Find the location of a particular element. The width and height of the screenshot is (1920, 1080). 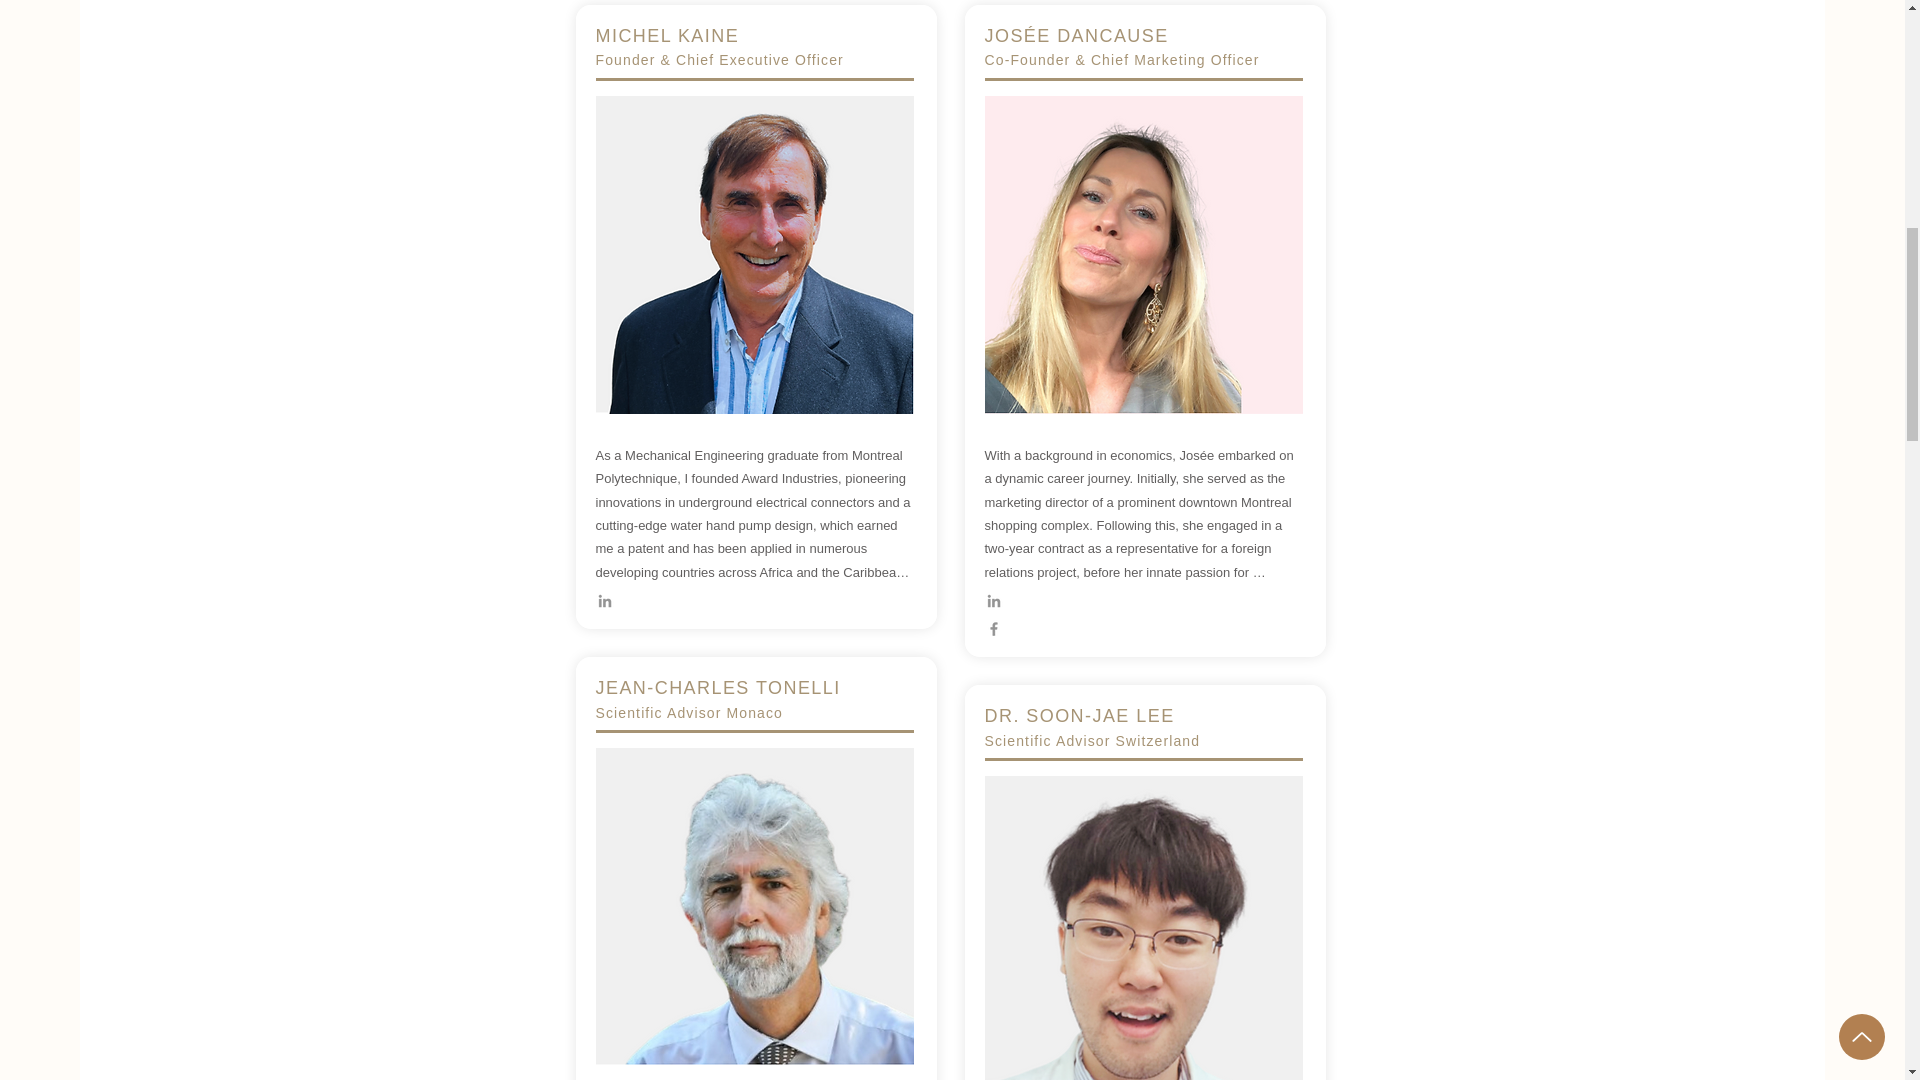

Michel Kaine is located at coordinates (754, 254).